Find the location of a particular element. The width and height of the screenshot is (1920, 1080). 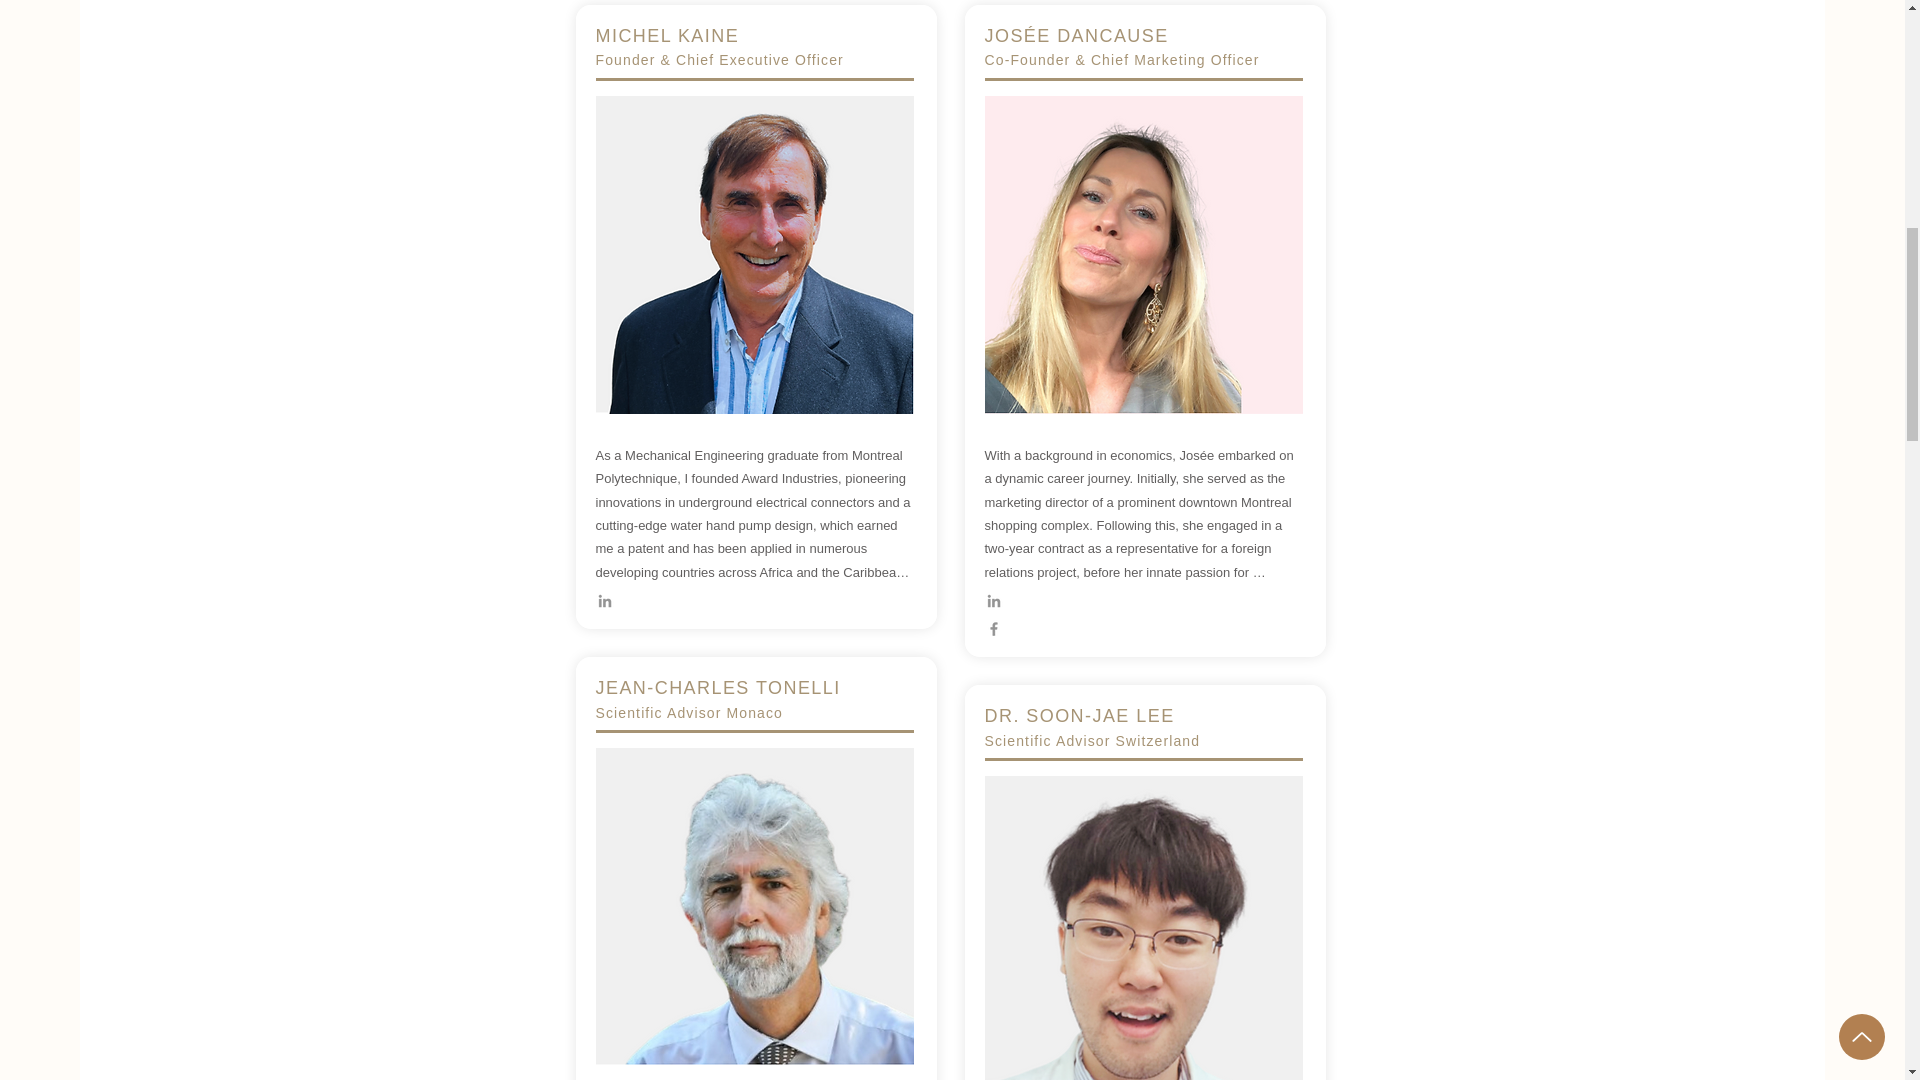

Michel Kaine is located at coordinates (754, 254).